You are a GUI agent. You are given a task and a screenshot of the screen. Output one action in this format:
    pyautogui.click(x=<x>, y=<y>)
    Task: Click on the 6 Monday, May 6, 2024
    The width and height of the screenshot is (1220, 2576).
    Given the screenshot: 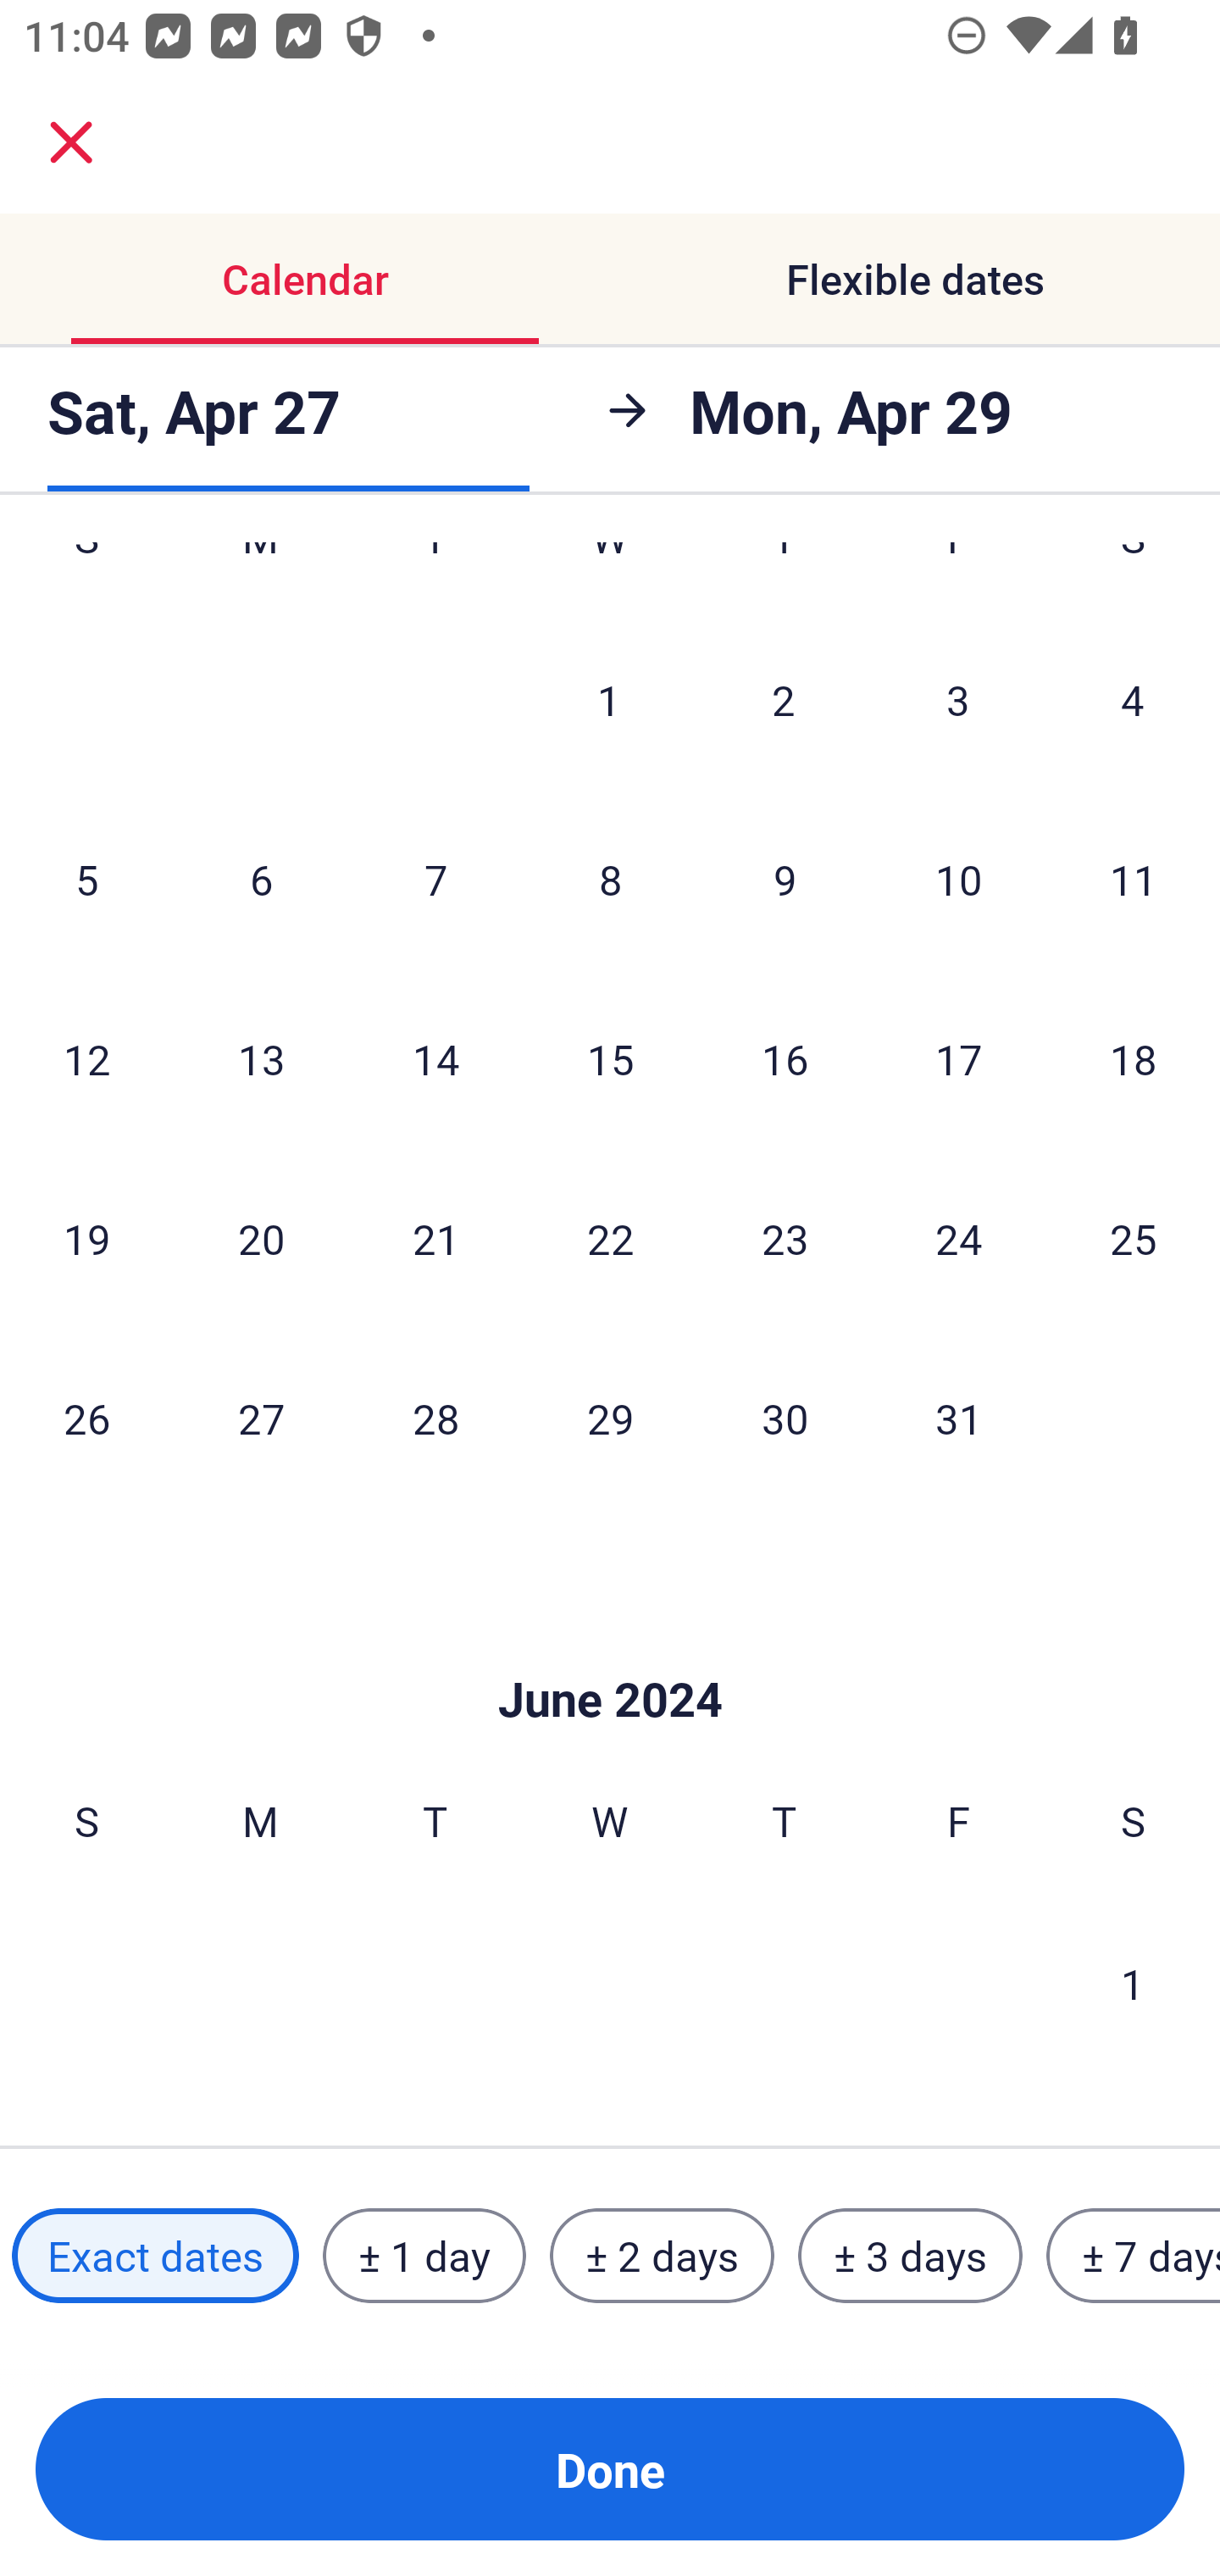 What is the action you would take?
    pyautogui.click(x=261, y=880)
    